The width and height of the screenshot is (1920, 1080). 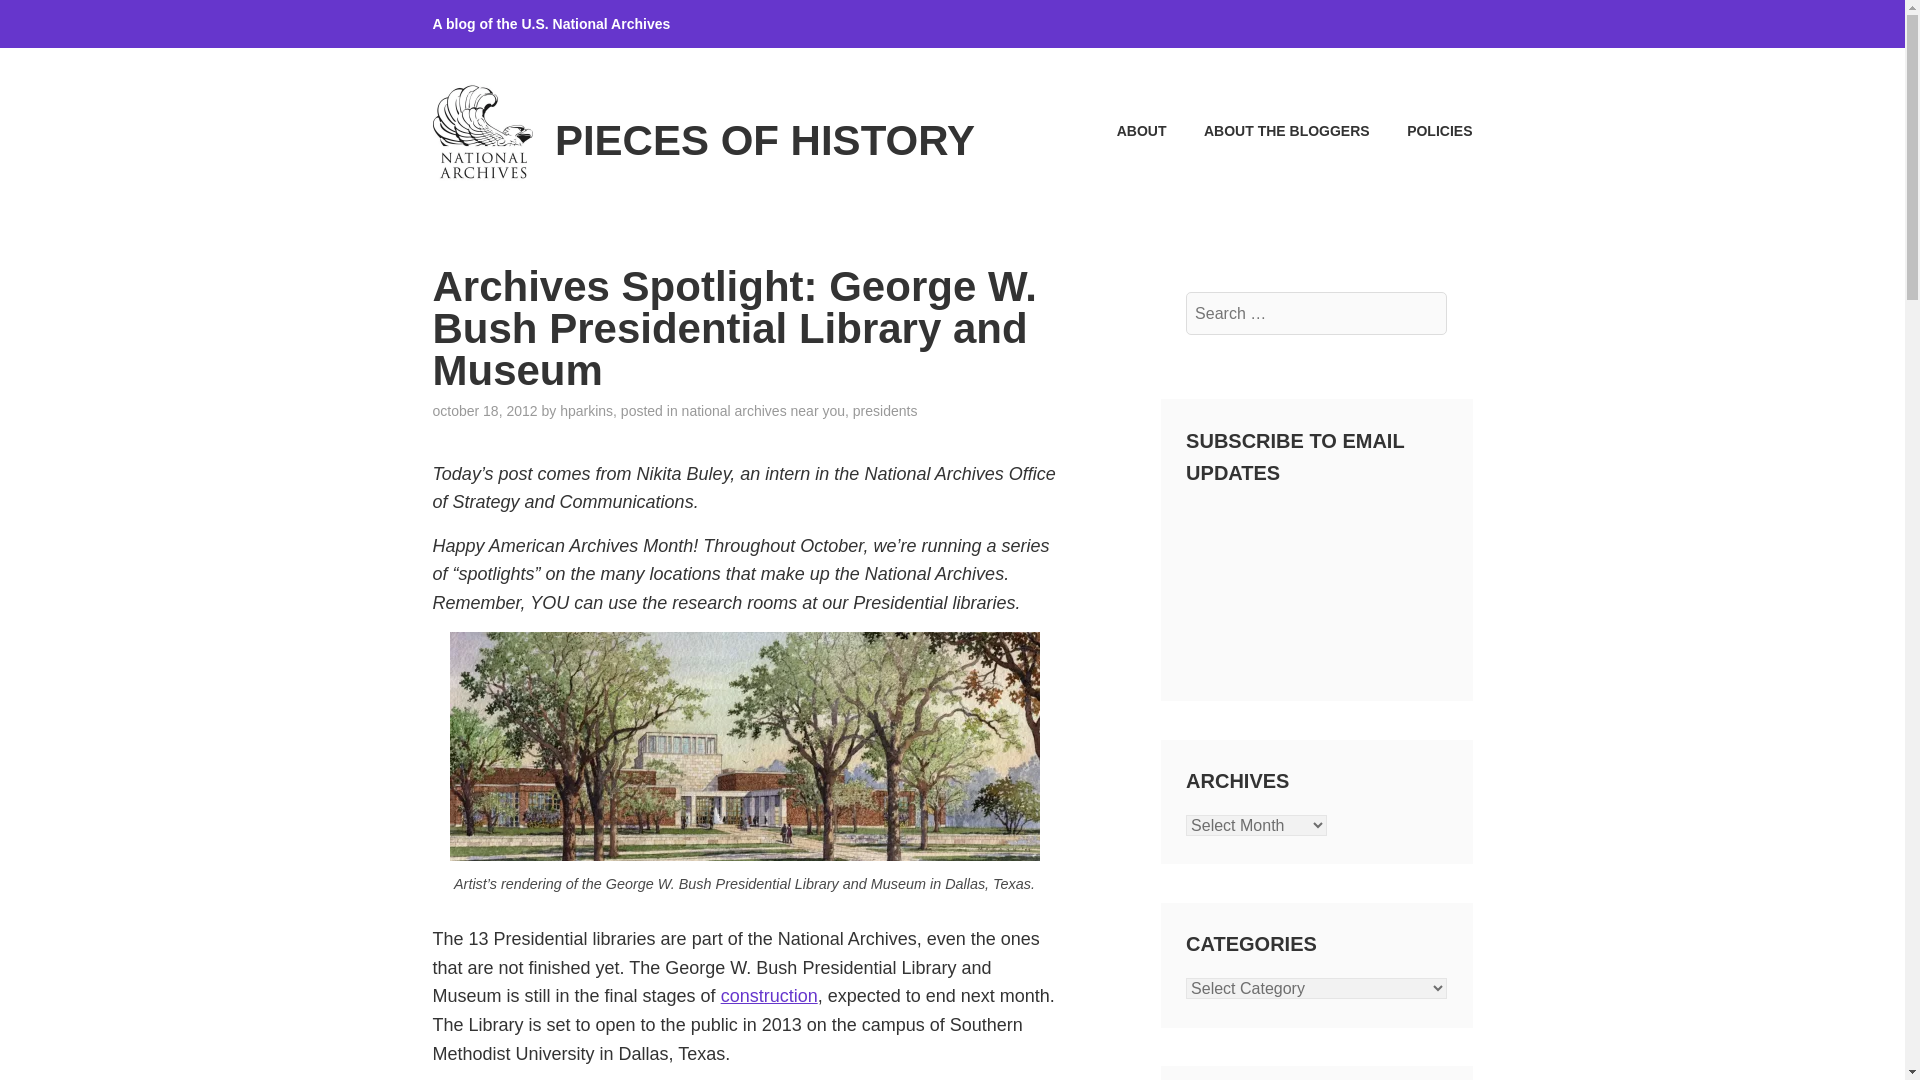 What do you see at coordinates (484, 410) in the screenshot?
I see `october 18, 2012` at bounding box center [484, 410].